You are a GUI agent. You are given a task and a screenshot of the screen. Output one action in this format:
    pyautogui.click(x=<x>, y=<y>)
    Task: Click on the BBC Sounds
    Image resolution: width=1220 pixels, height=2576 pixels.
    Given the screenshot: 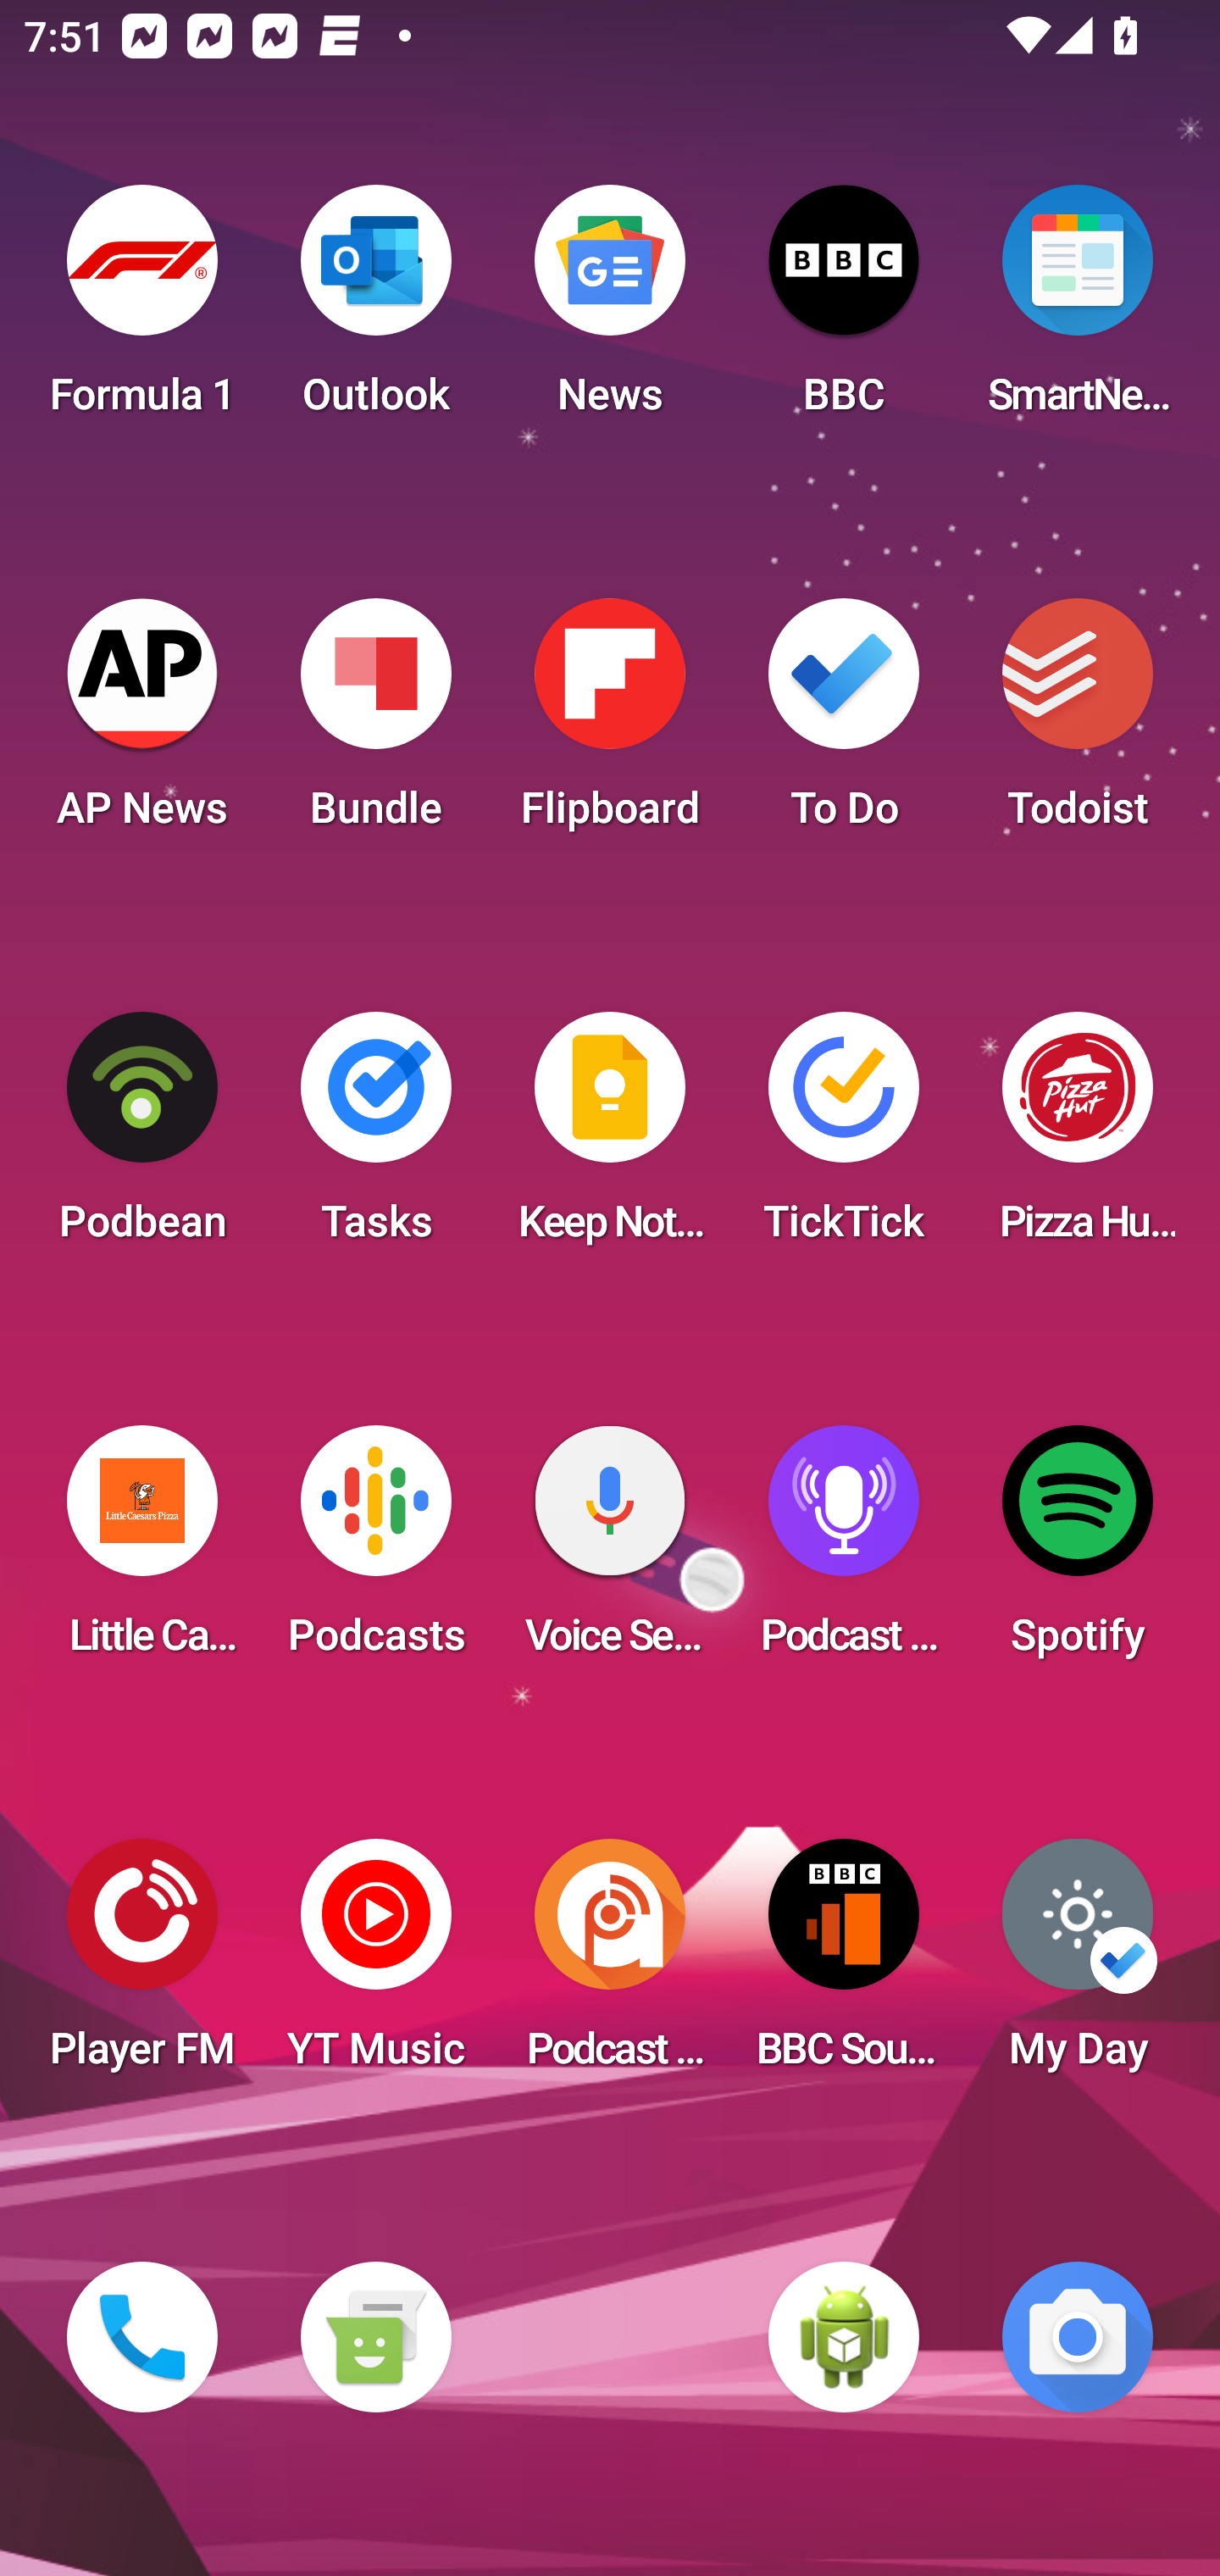 What is the action you would take?
    pyautogui.click(x=844, y=1964)
    